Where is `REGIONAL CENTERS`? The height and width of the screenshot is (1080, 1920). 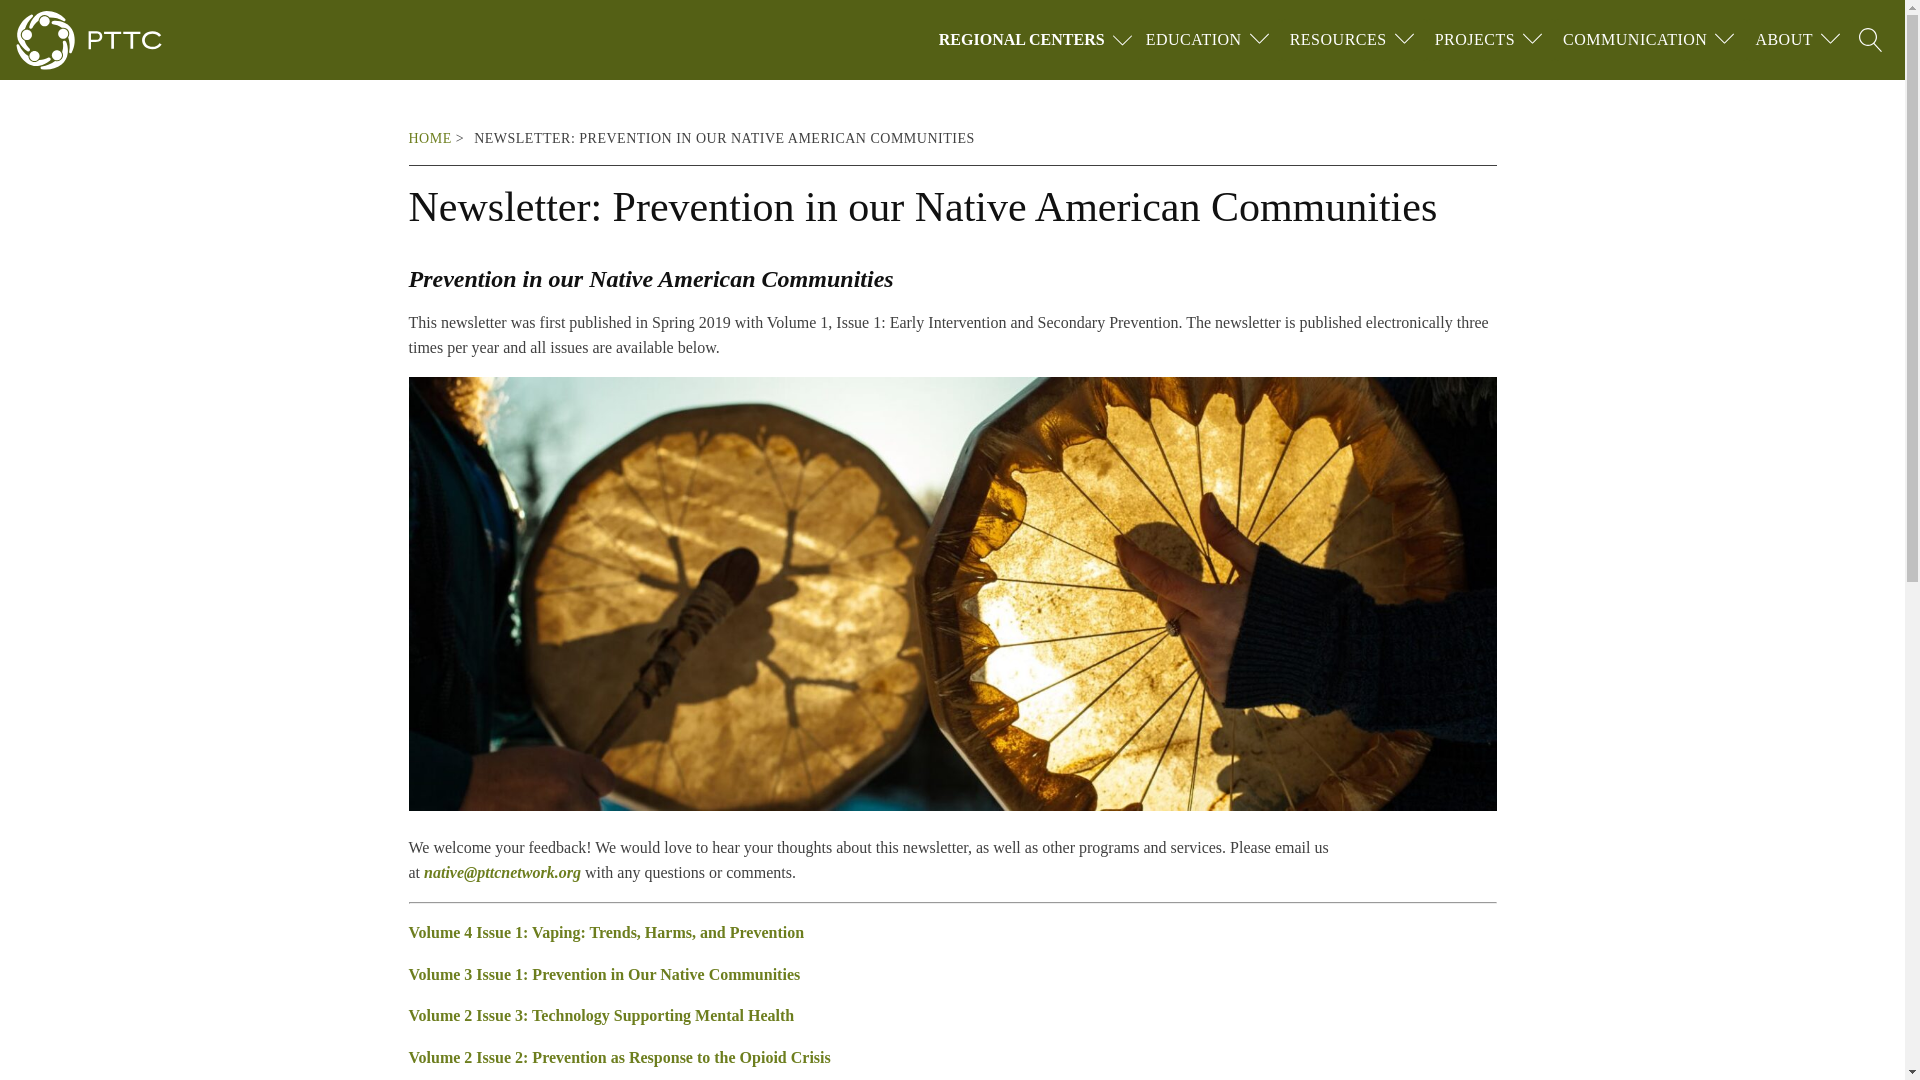
REGIONAL CENTERS is located at coordinates (1038, 40).